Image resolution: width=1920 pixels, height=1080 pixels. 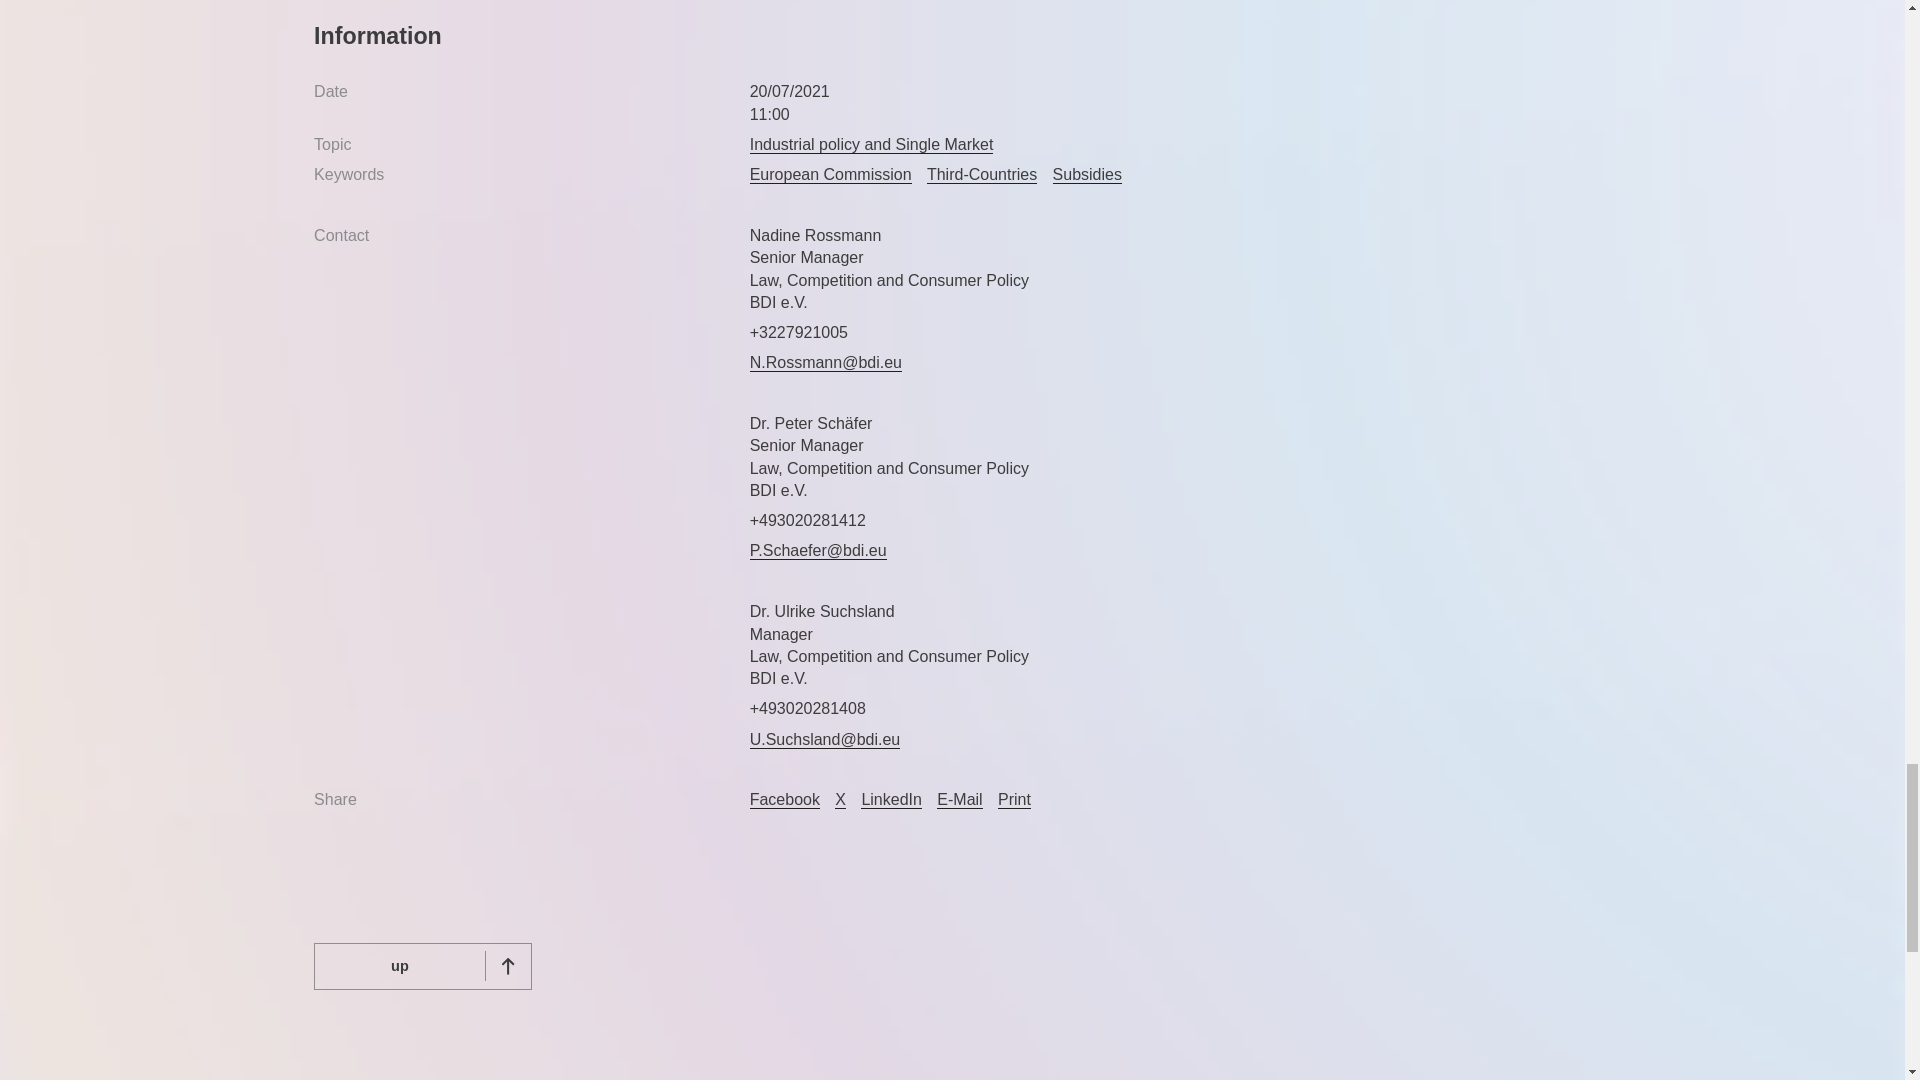 I want to click on LinkedIn, so click(x=890, y=799).